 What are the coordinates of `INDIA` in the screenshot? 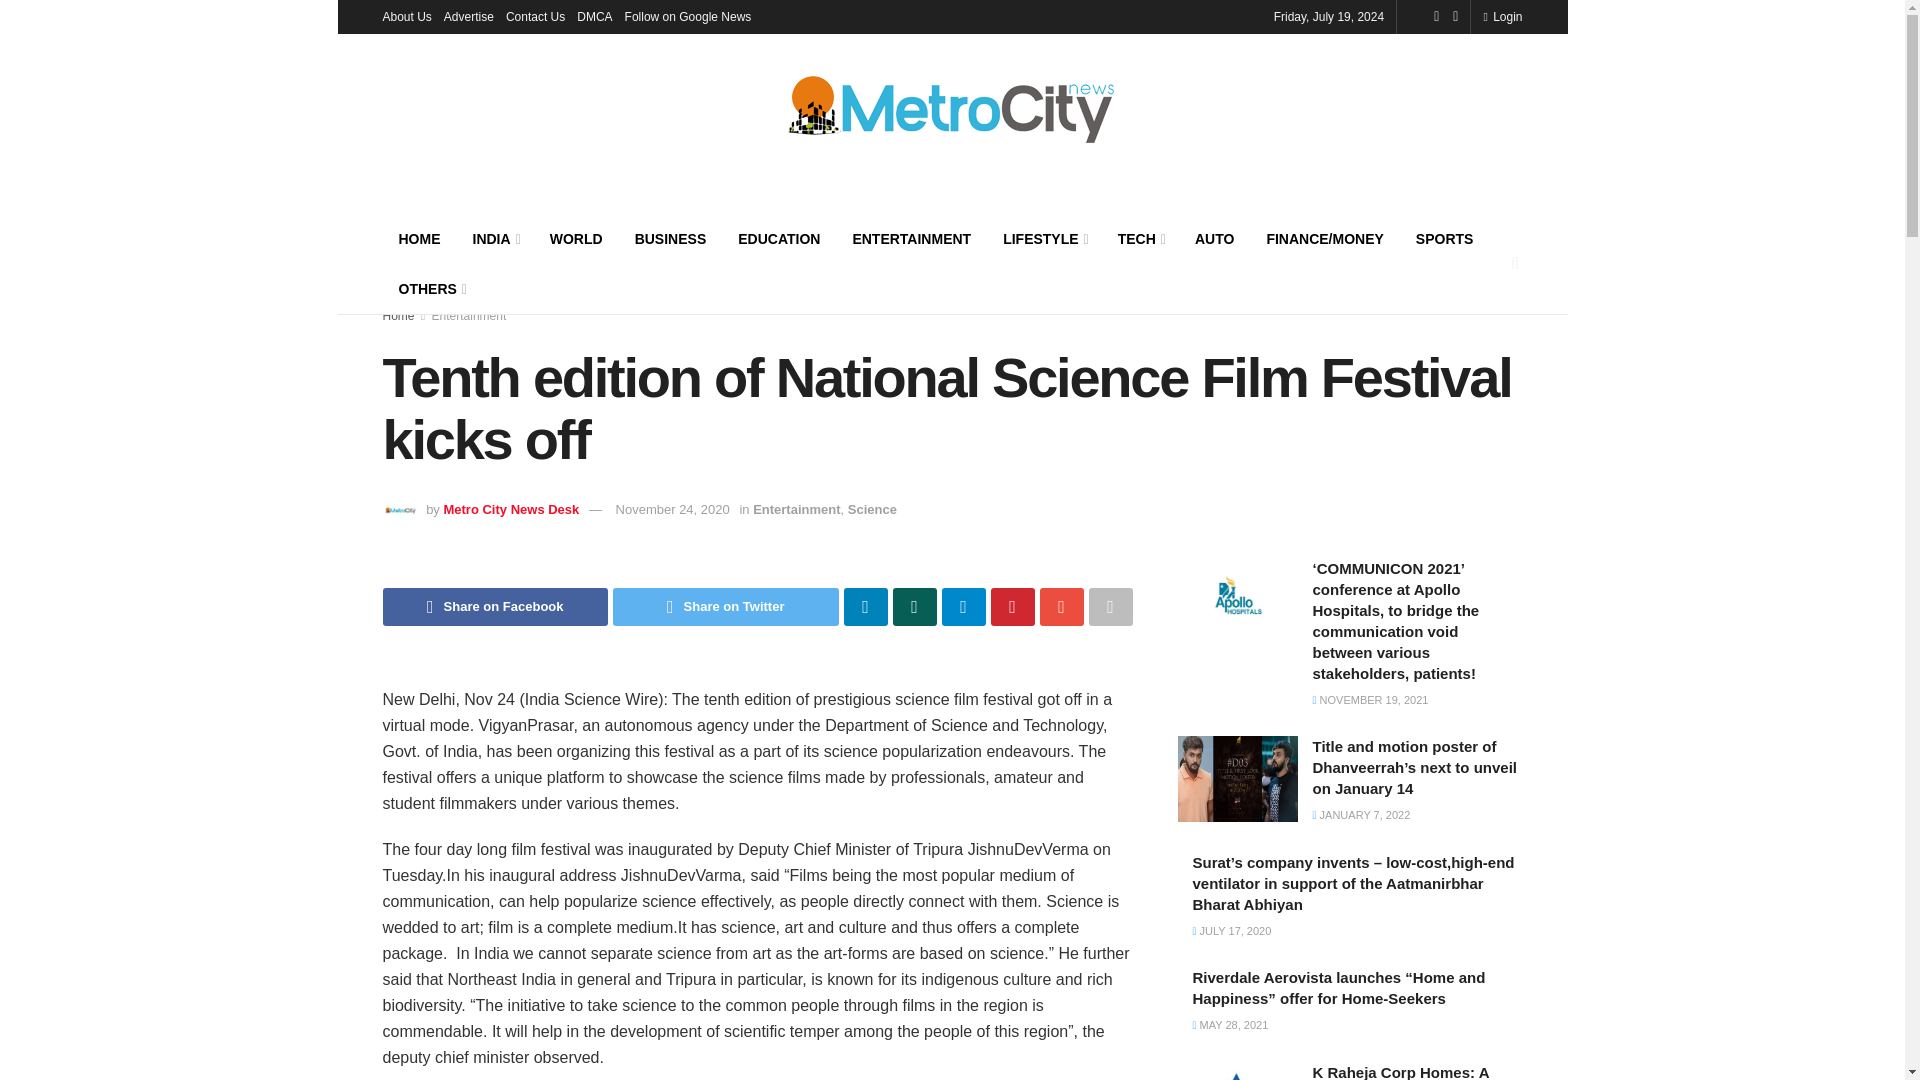 It's located at (494, 238).